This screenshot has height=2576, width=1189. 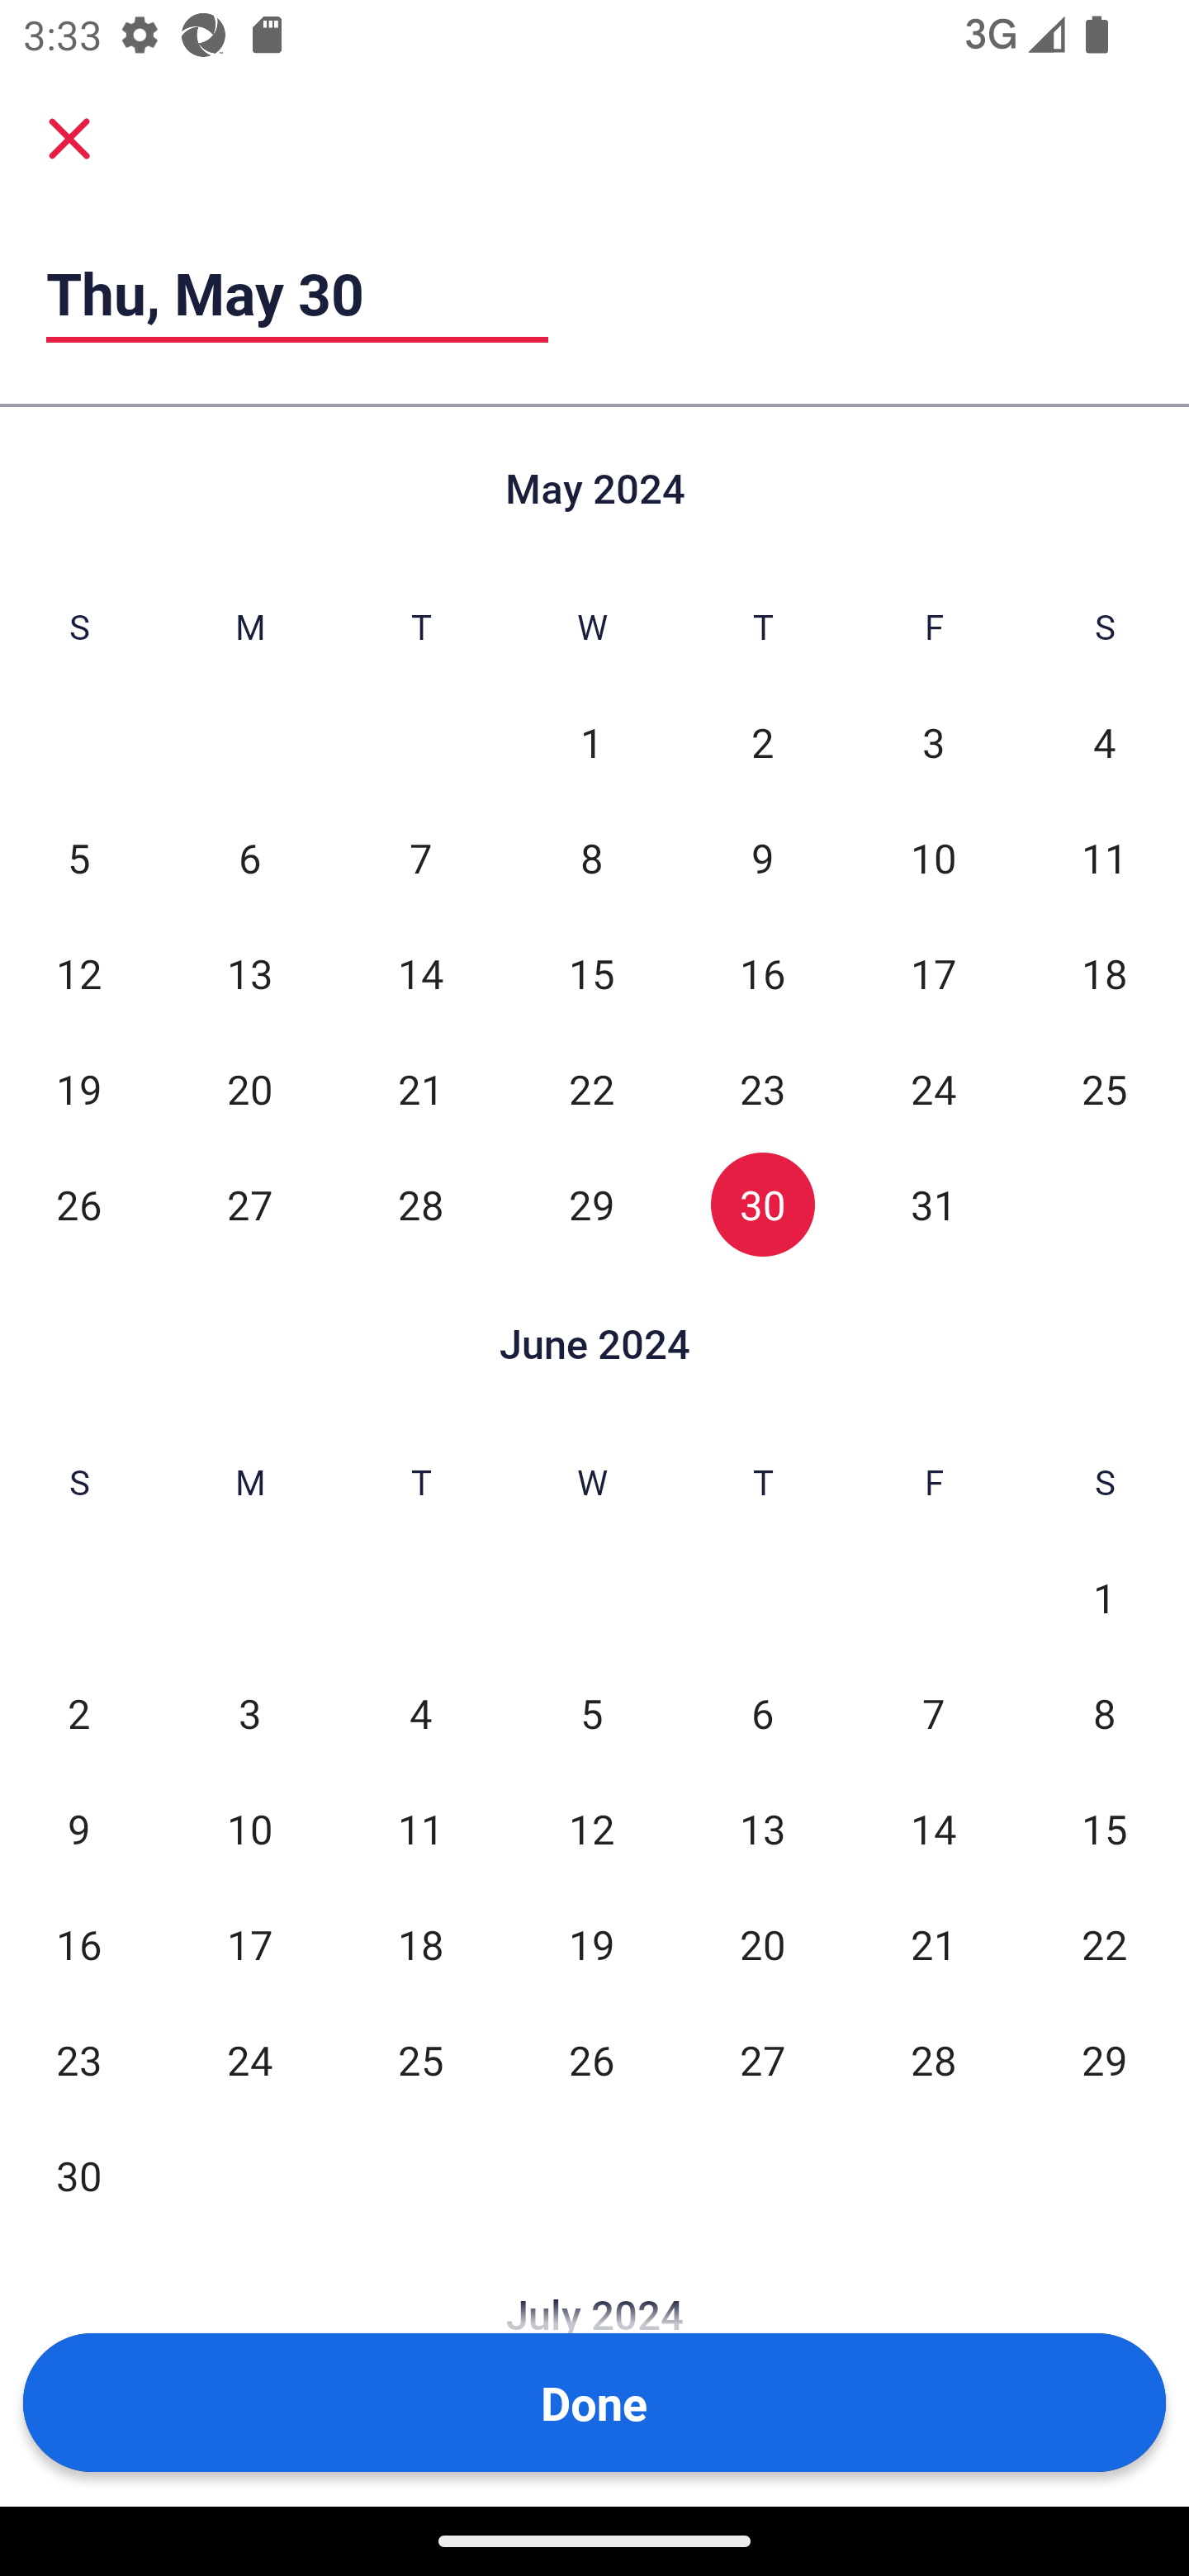 What do you see at coordinates (762, 2059) in the screenshot?
I see `27 Thu, Jun 27, Not Selected` at bounding box center [762, 2059].